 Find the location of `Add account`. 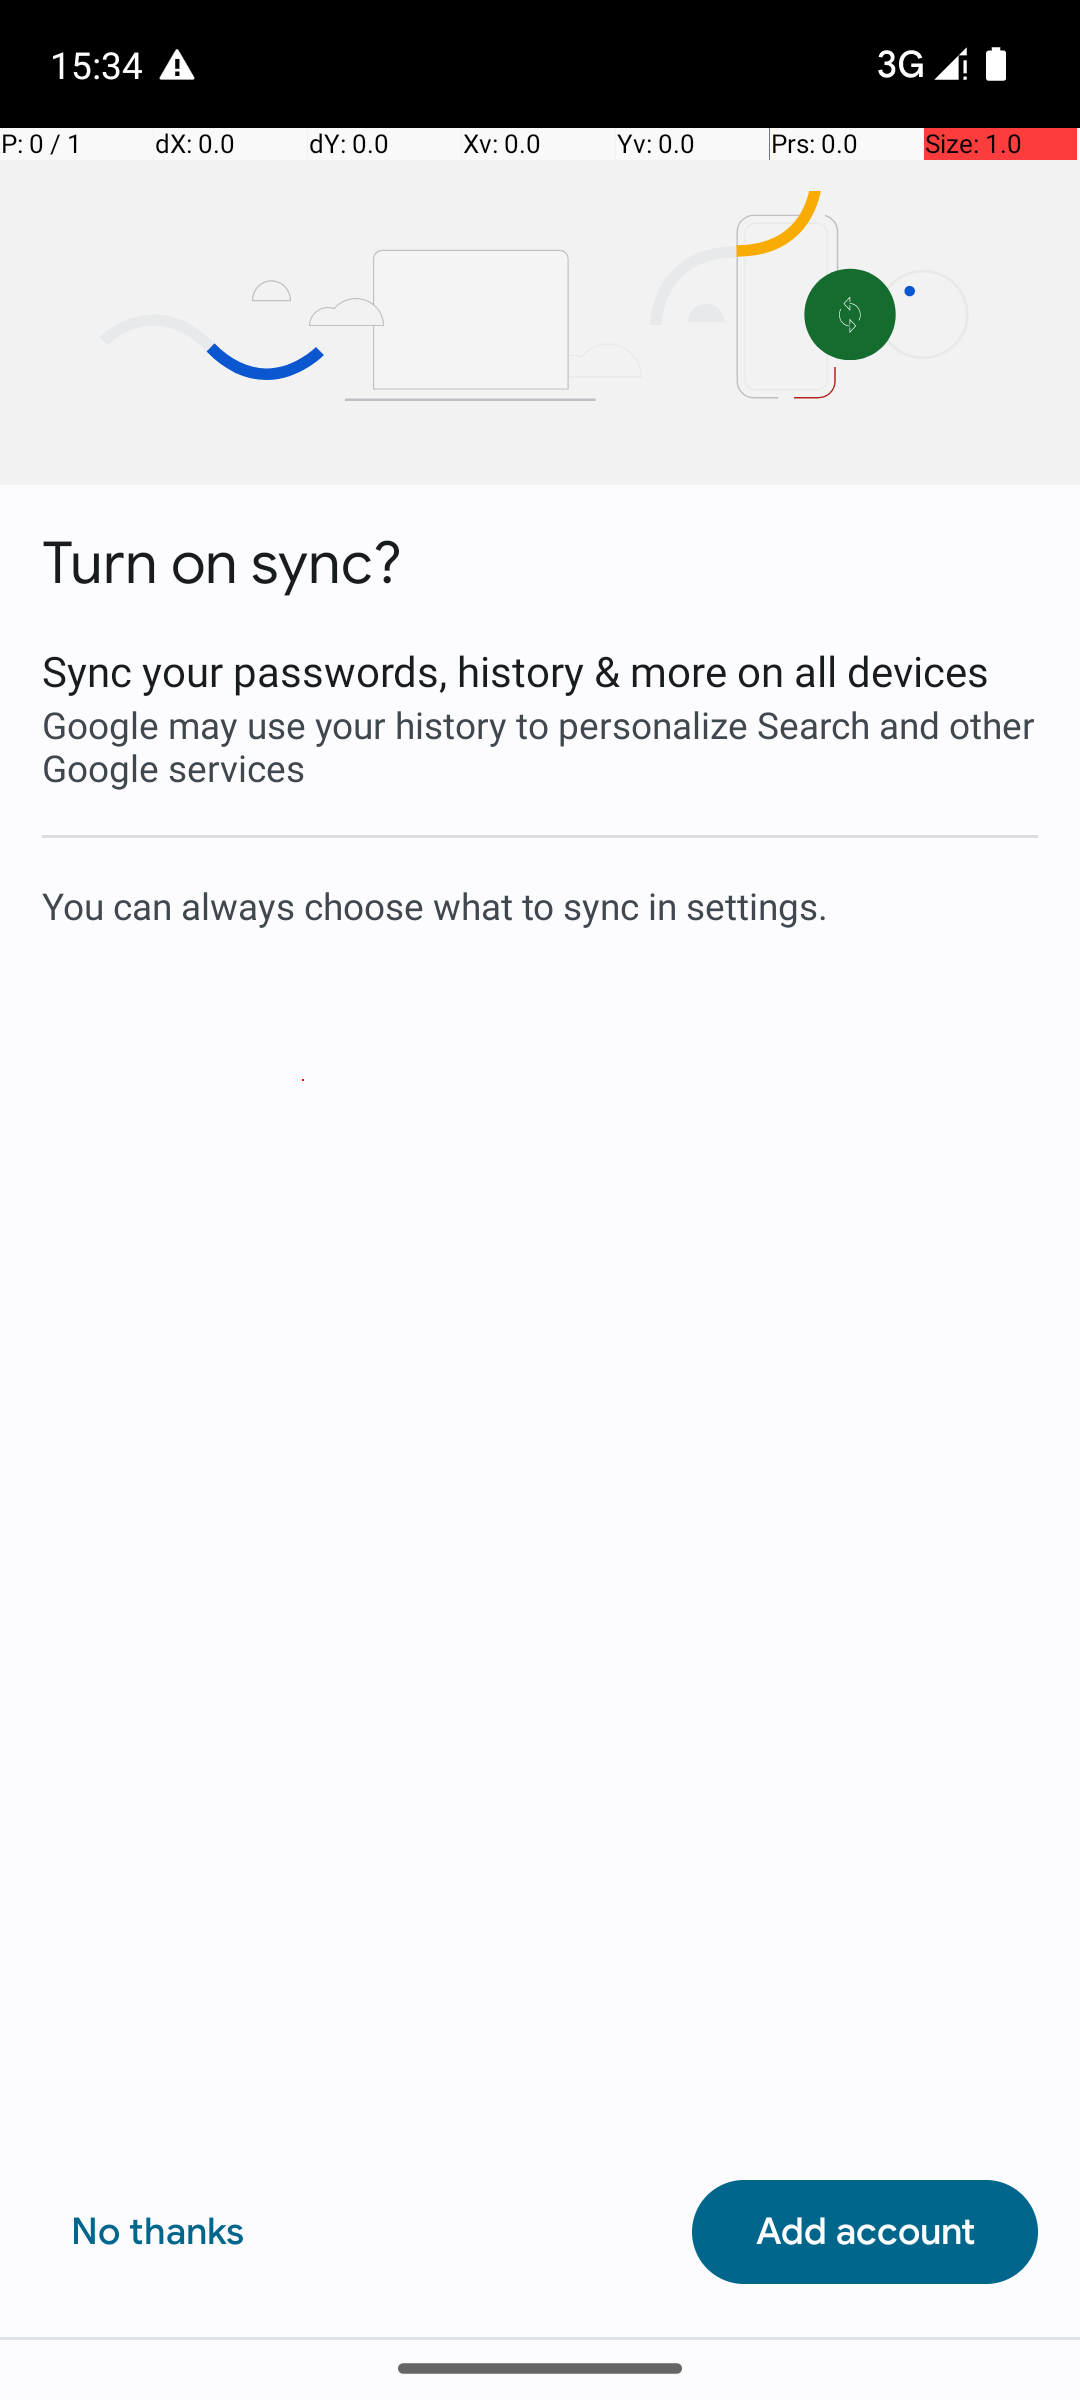

Add account is located at coordinates (865, 2232).